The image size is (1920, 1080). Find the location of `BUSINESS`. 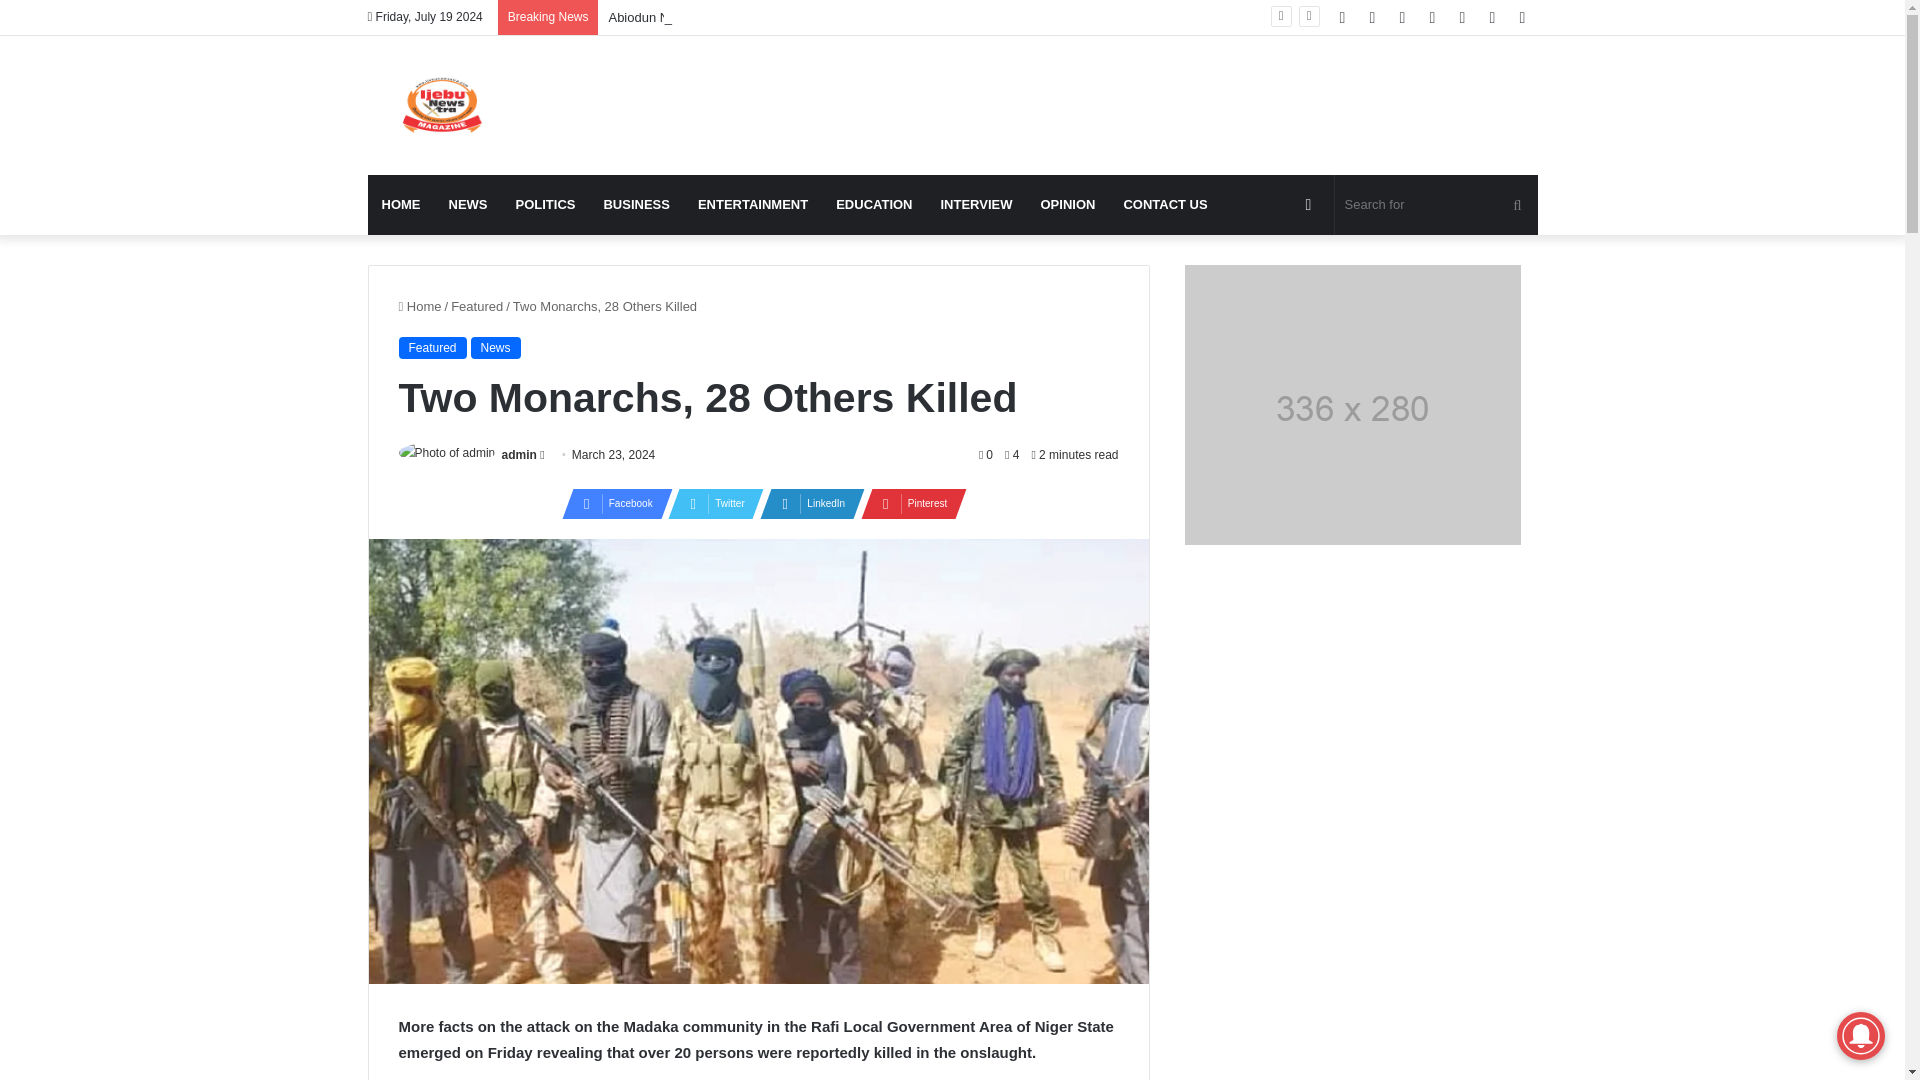

BUSINESS is located at coordinates (636, 204).